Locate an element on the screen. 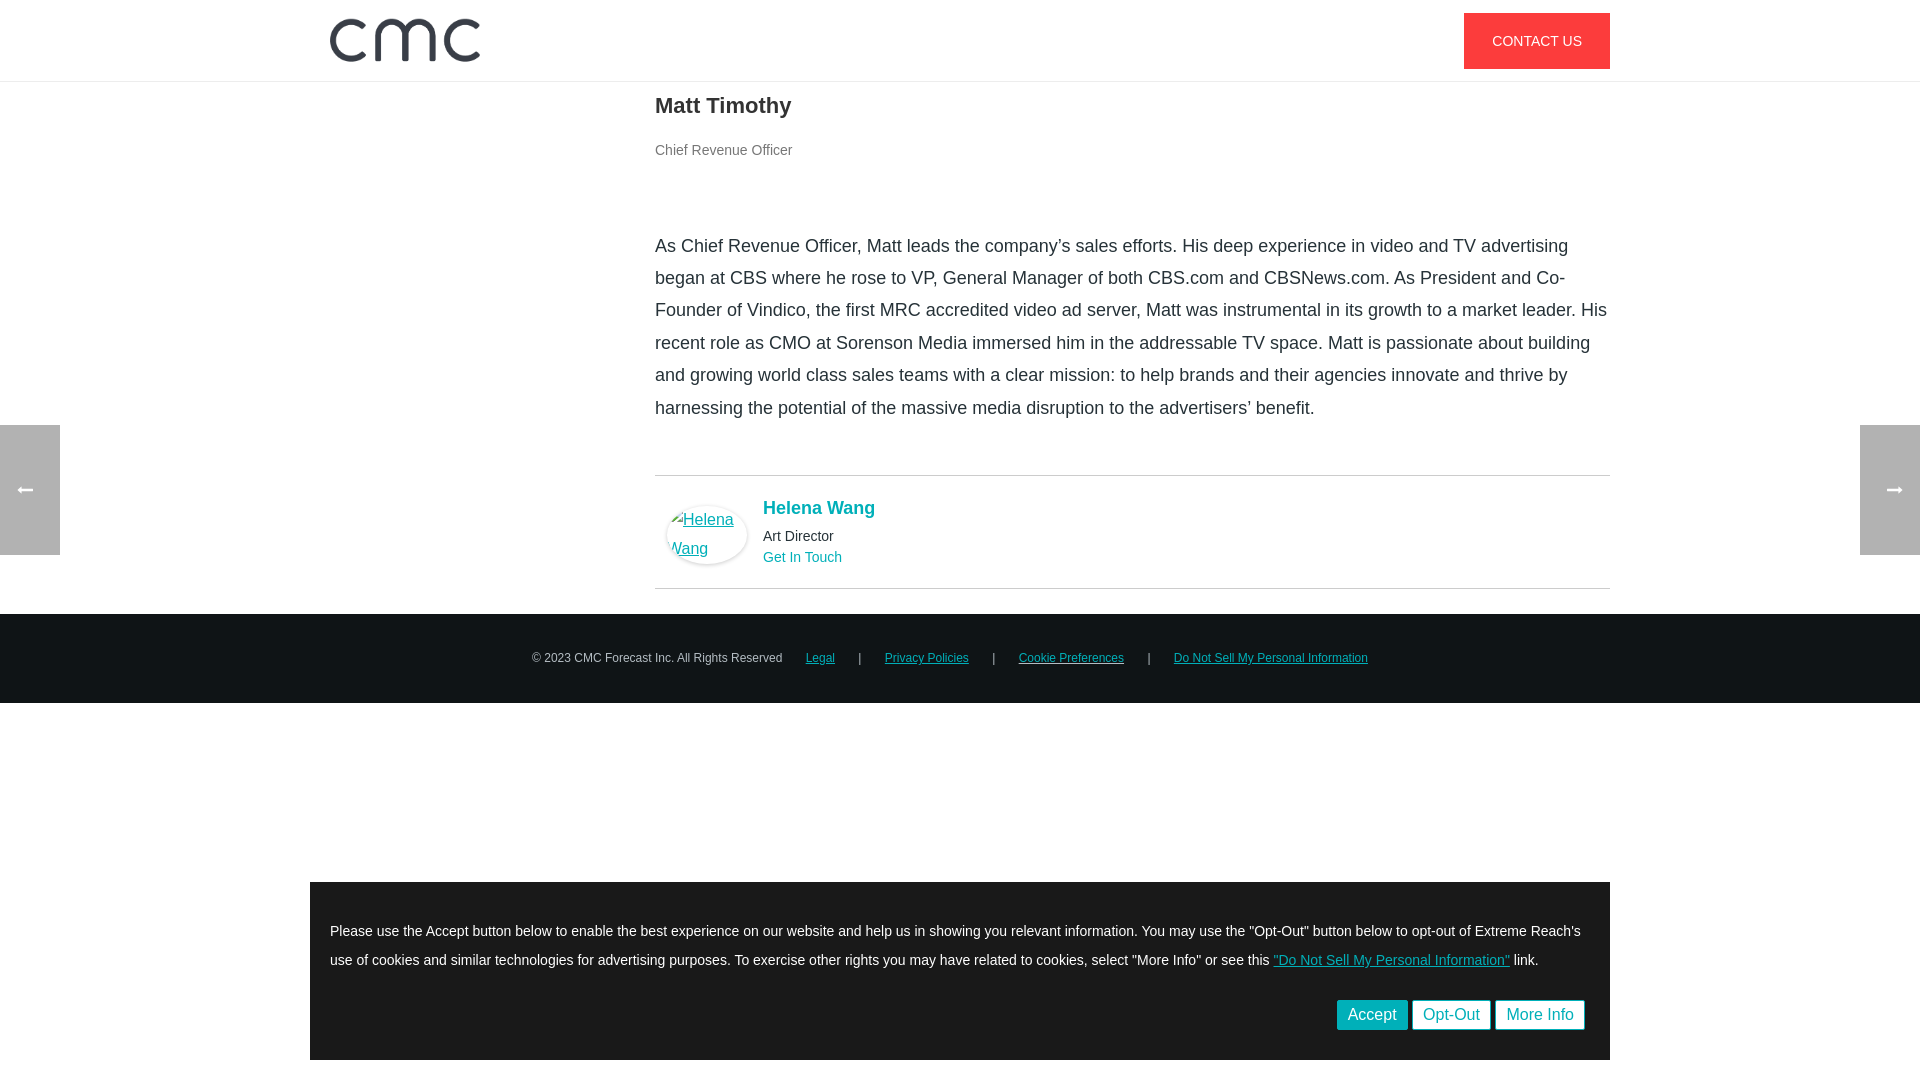  "Do Not Sell My Personal Information" is located at coordinates (1392, 959).